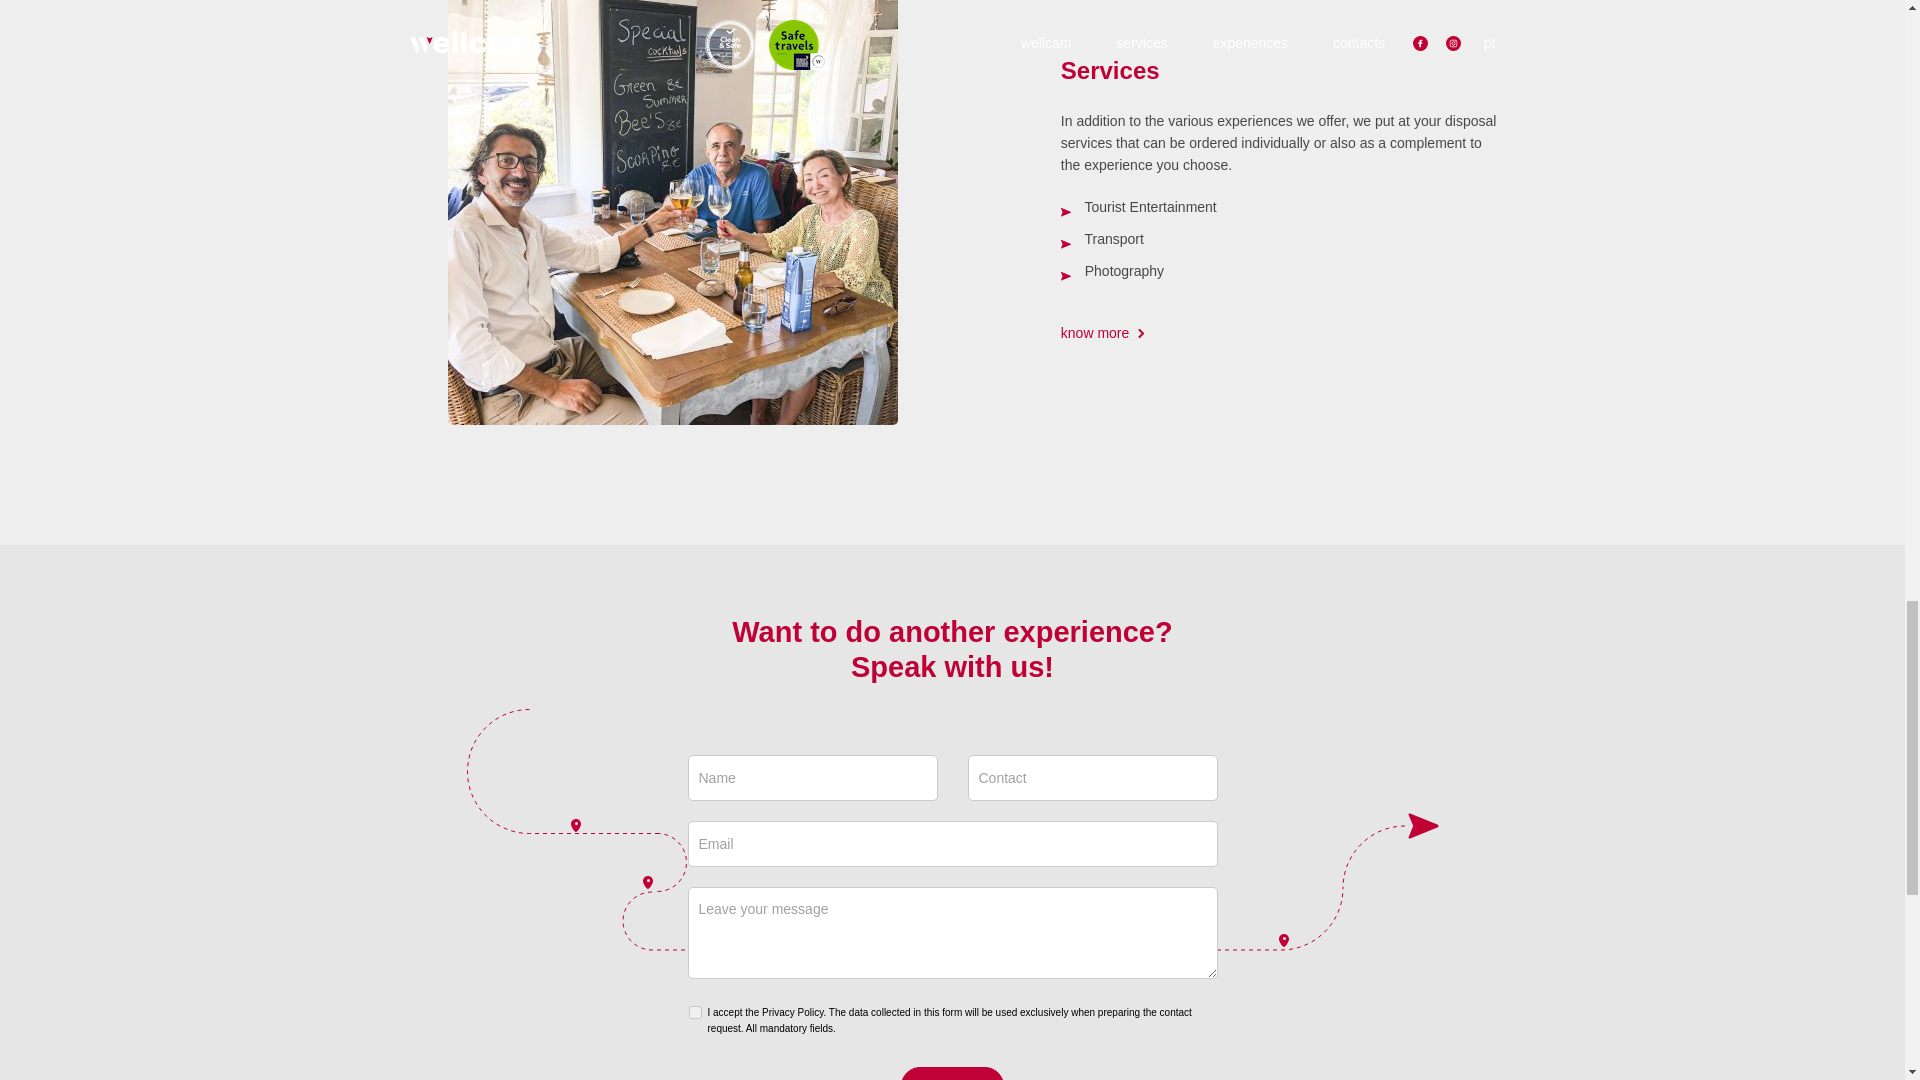 Image resolution: width=1920 pixels, height=1080 pixels. Describe the element at coordinates (952, 1074) in the screenshot. I see `Submit` at that location.